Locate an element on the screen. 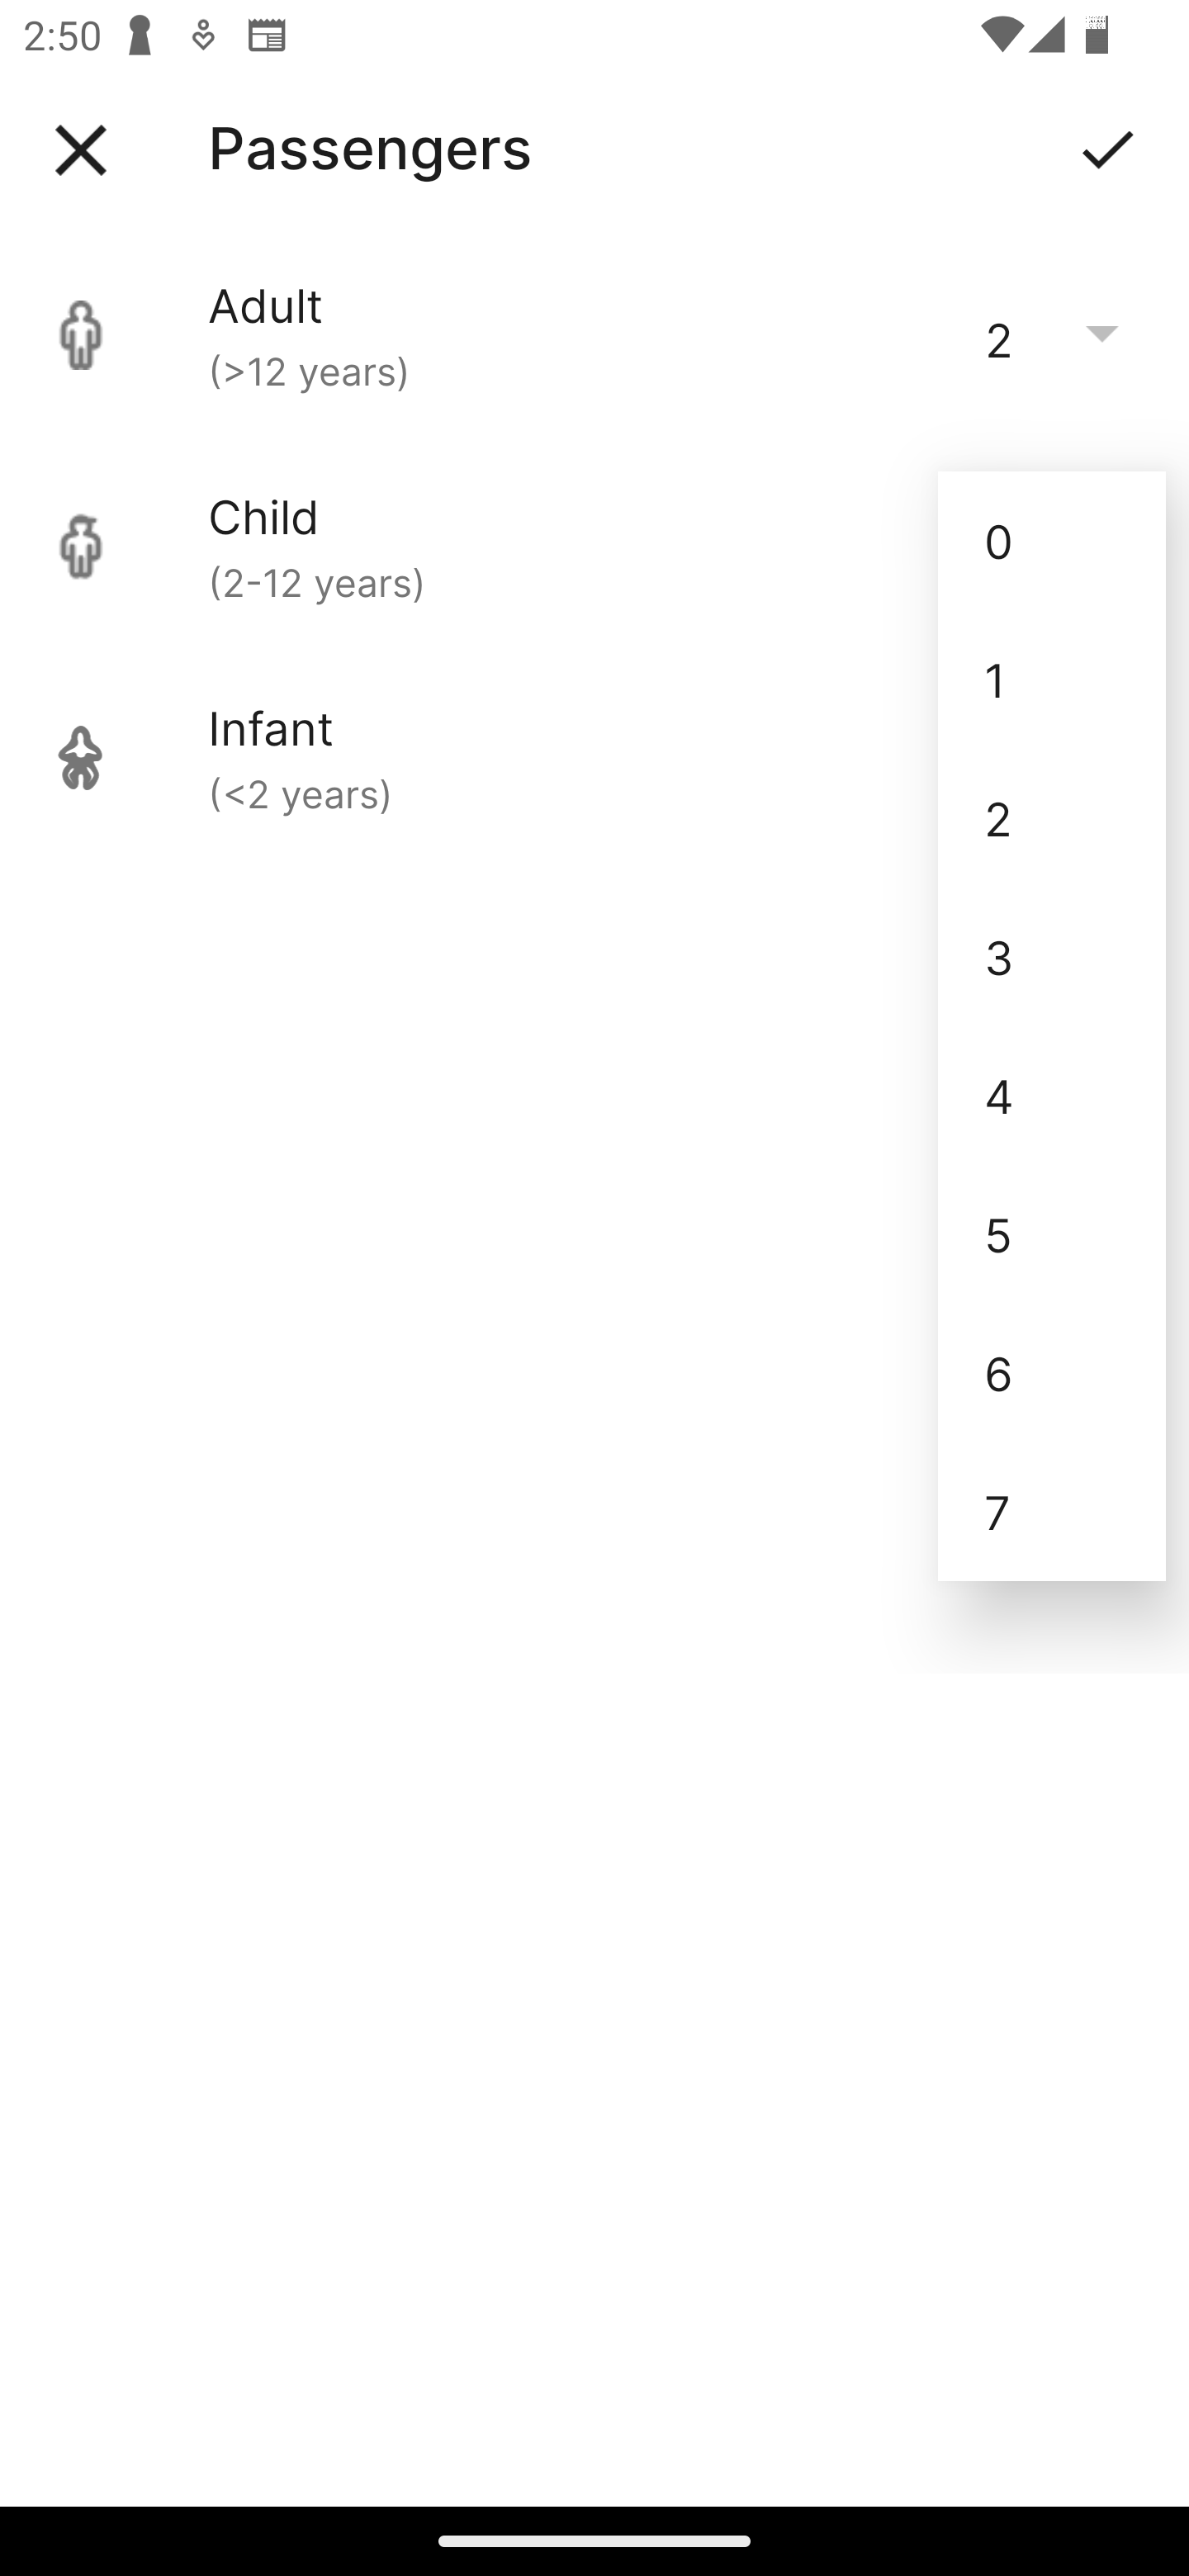  3 is located at coordinates (1052, 956).